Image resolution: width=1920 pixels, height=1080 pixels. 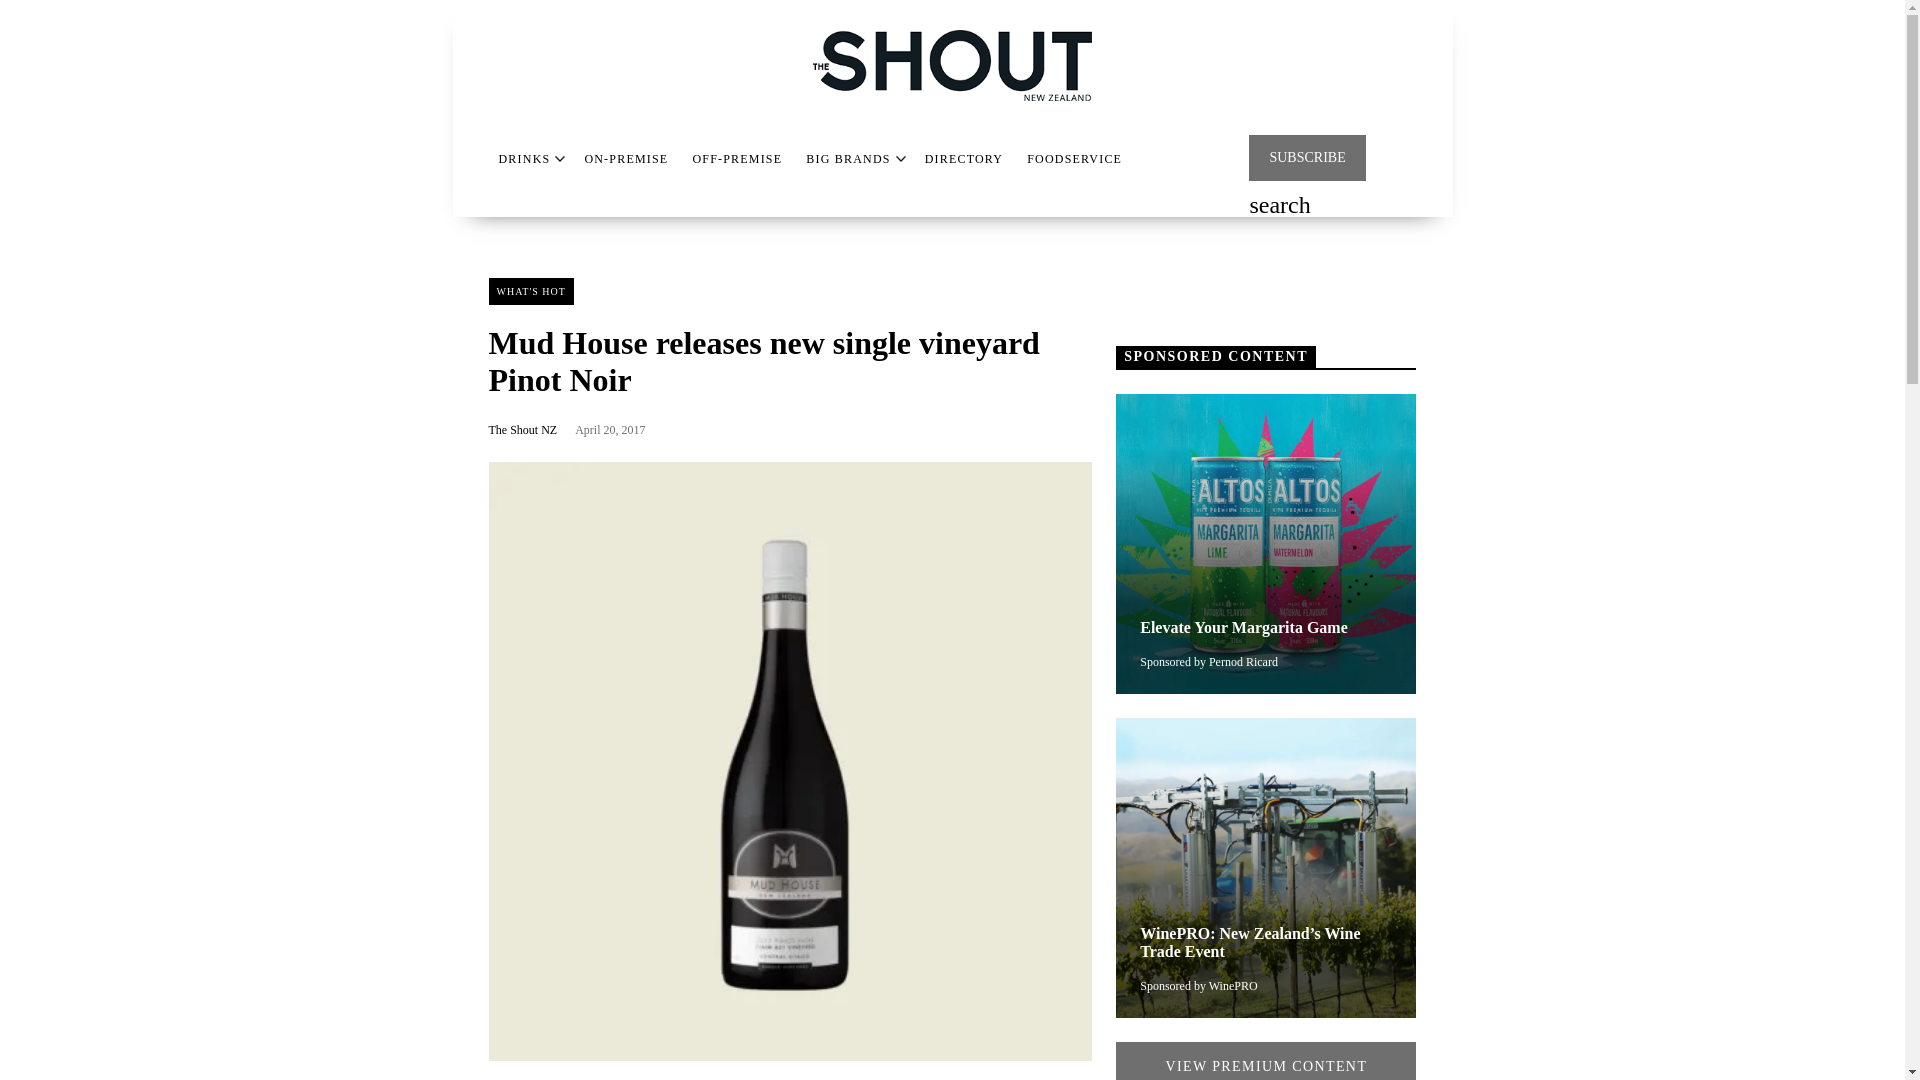 I want to click on BIG BRANDS, so click(x=848, y=159).